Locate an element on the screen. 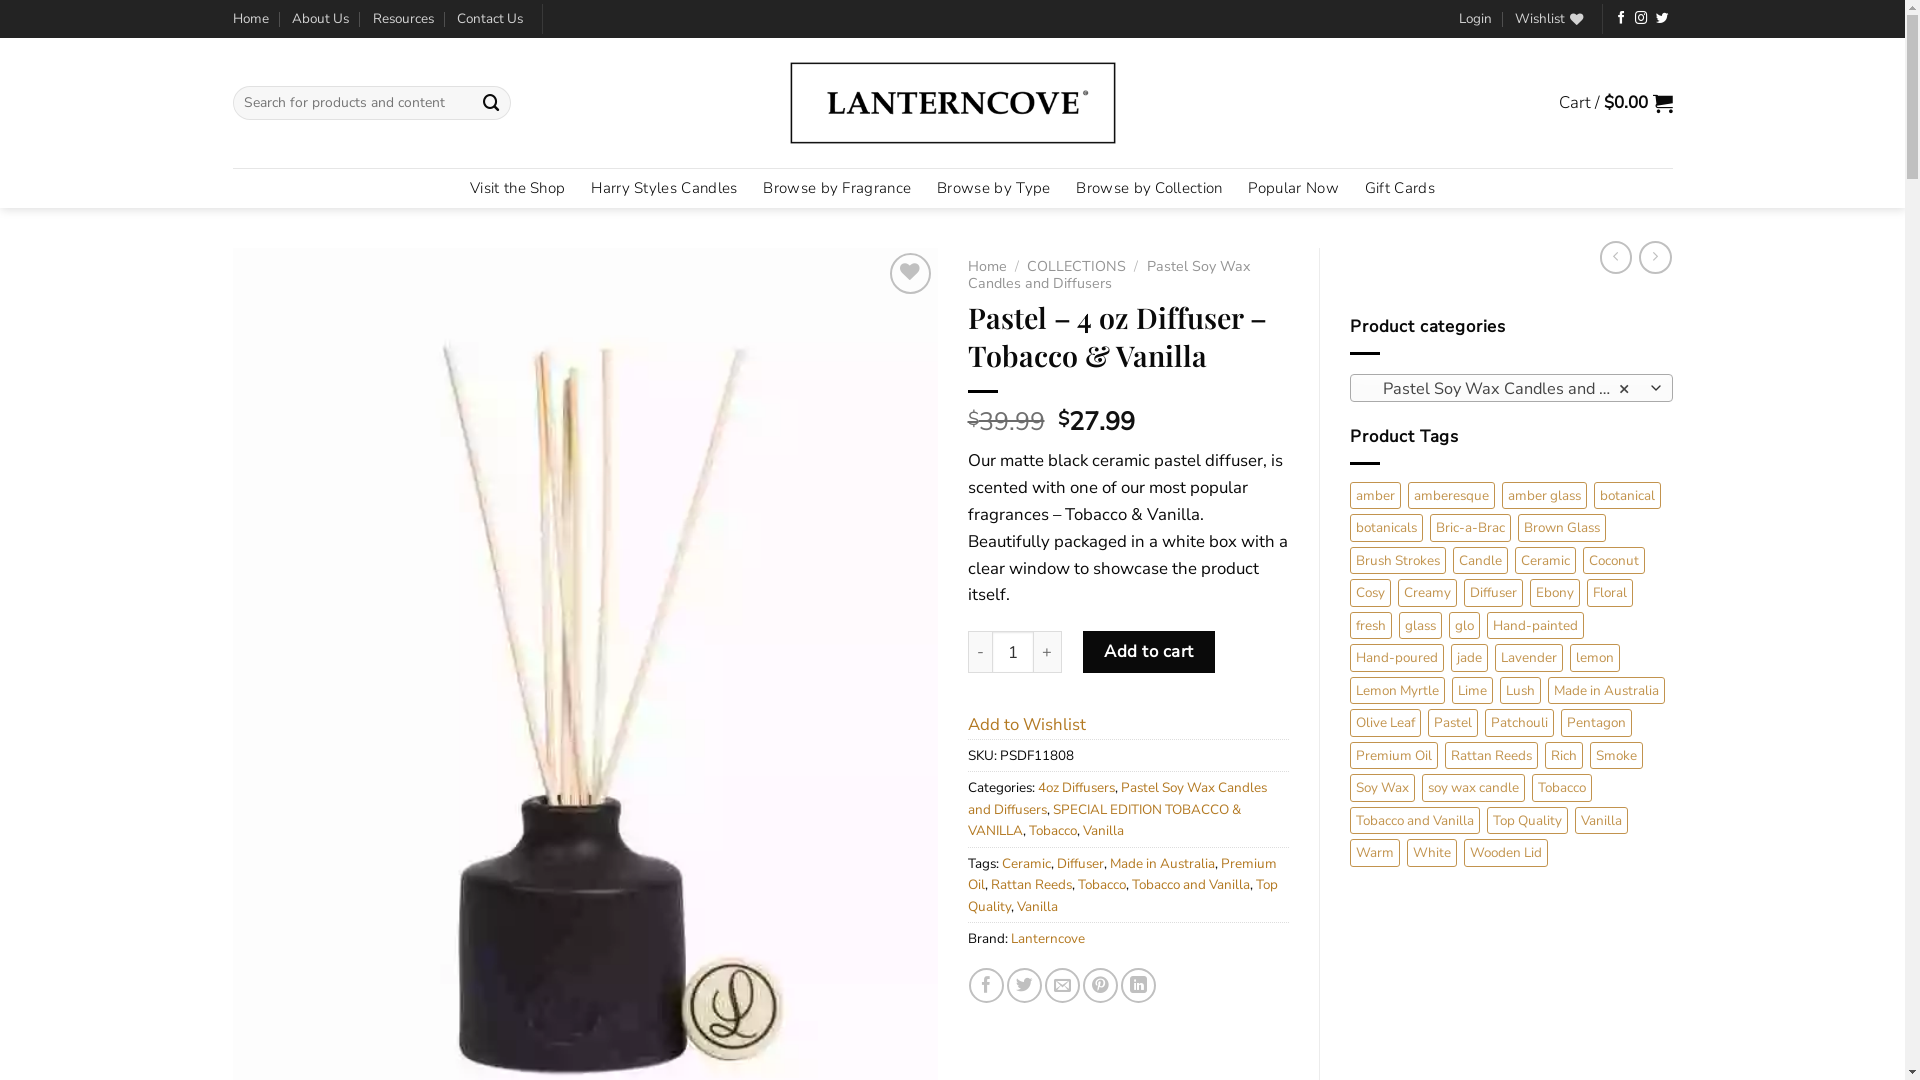 This screenshot has width=1920, height=1080. Visit the Shop is located at coordinates (518, 188).